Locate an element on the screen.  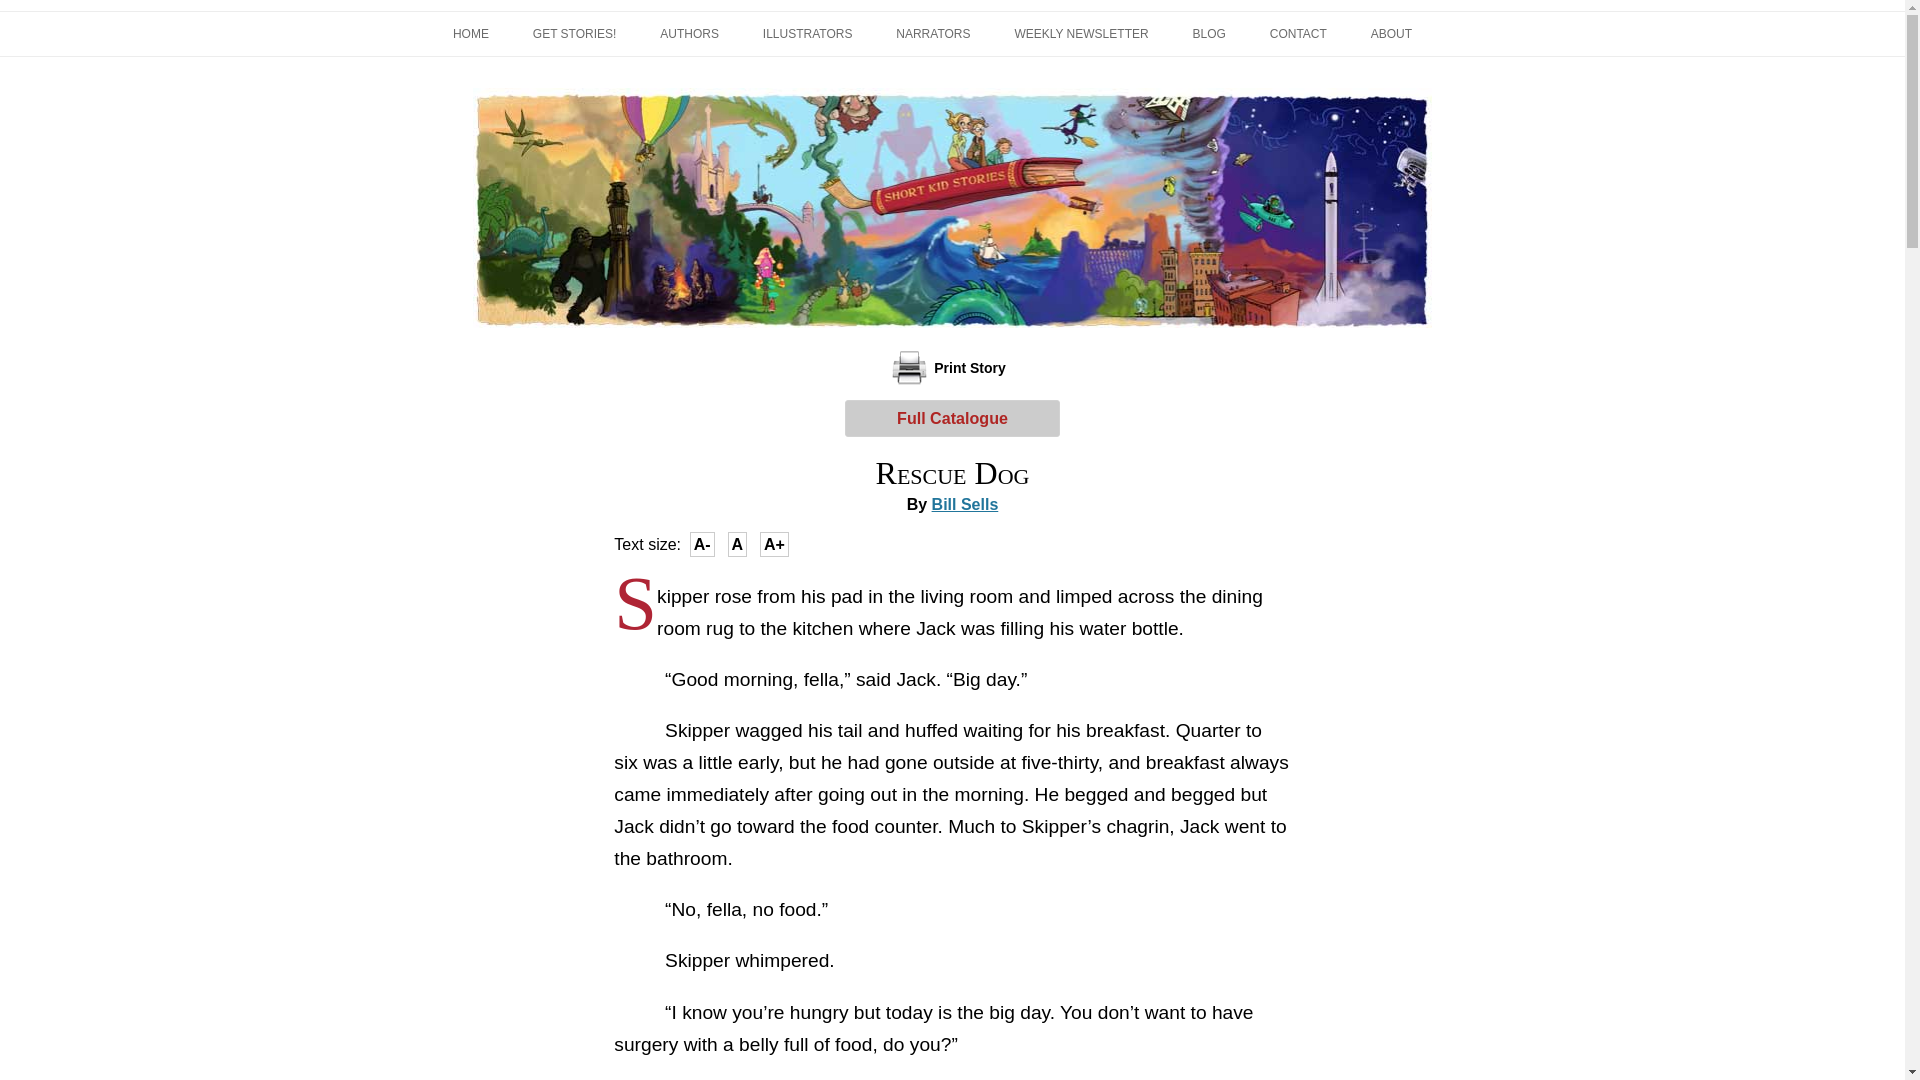
Short Kid Stories is located at coordinates (578, 88).